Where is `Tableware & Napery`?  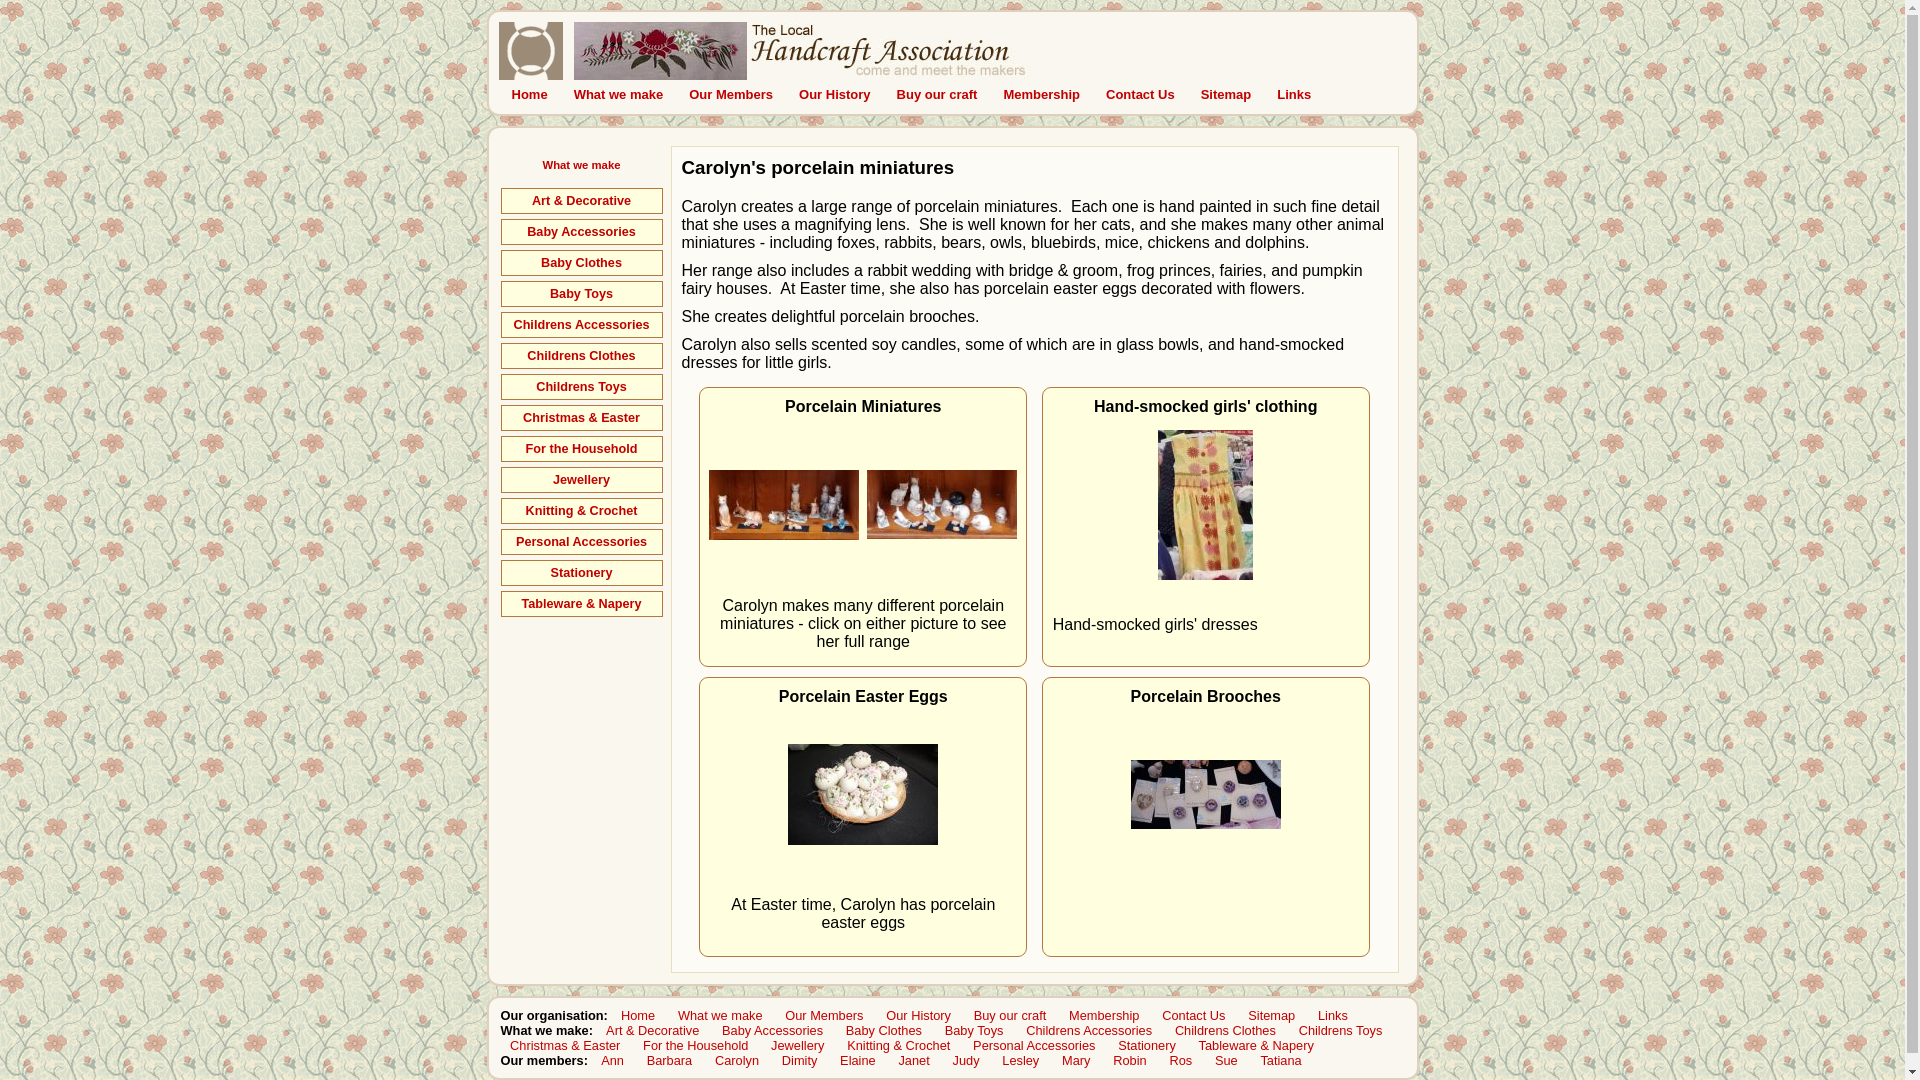 Tableware & Napery is located at coordinates (581, 604).